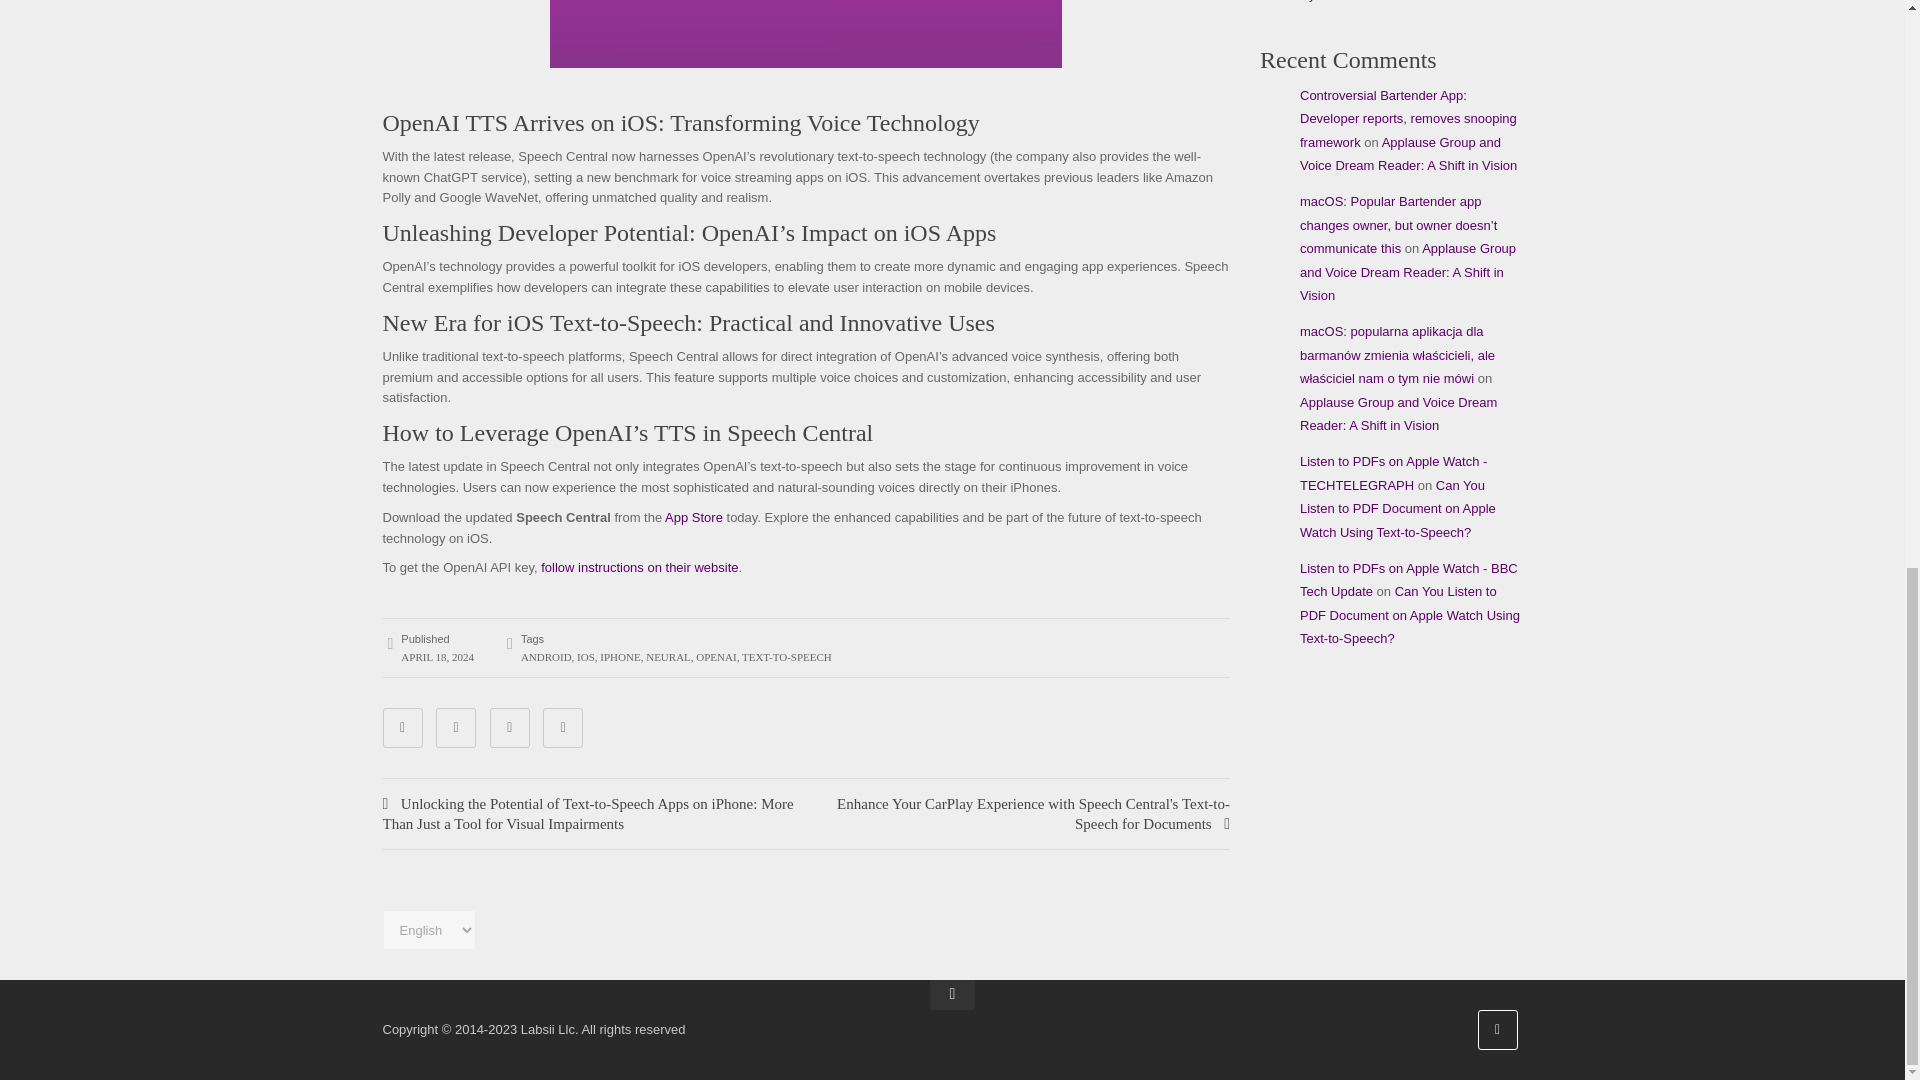 The height and width of the screenshot is (1080, 1920). What do you see at coordinates (456, 728) in the screenshot?
I see `Share on Twitter` at bounding box center [456, 728].